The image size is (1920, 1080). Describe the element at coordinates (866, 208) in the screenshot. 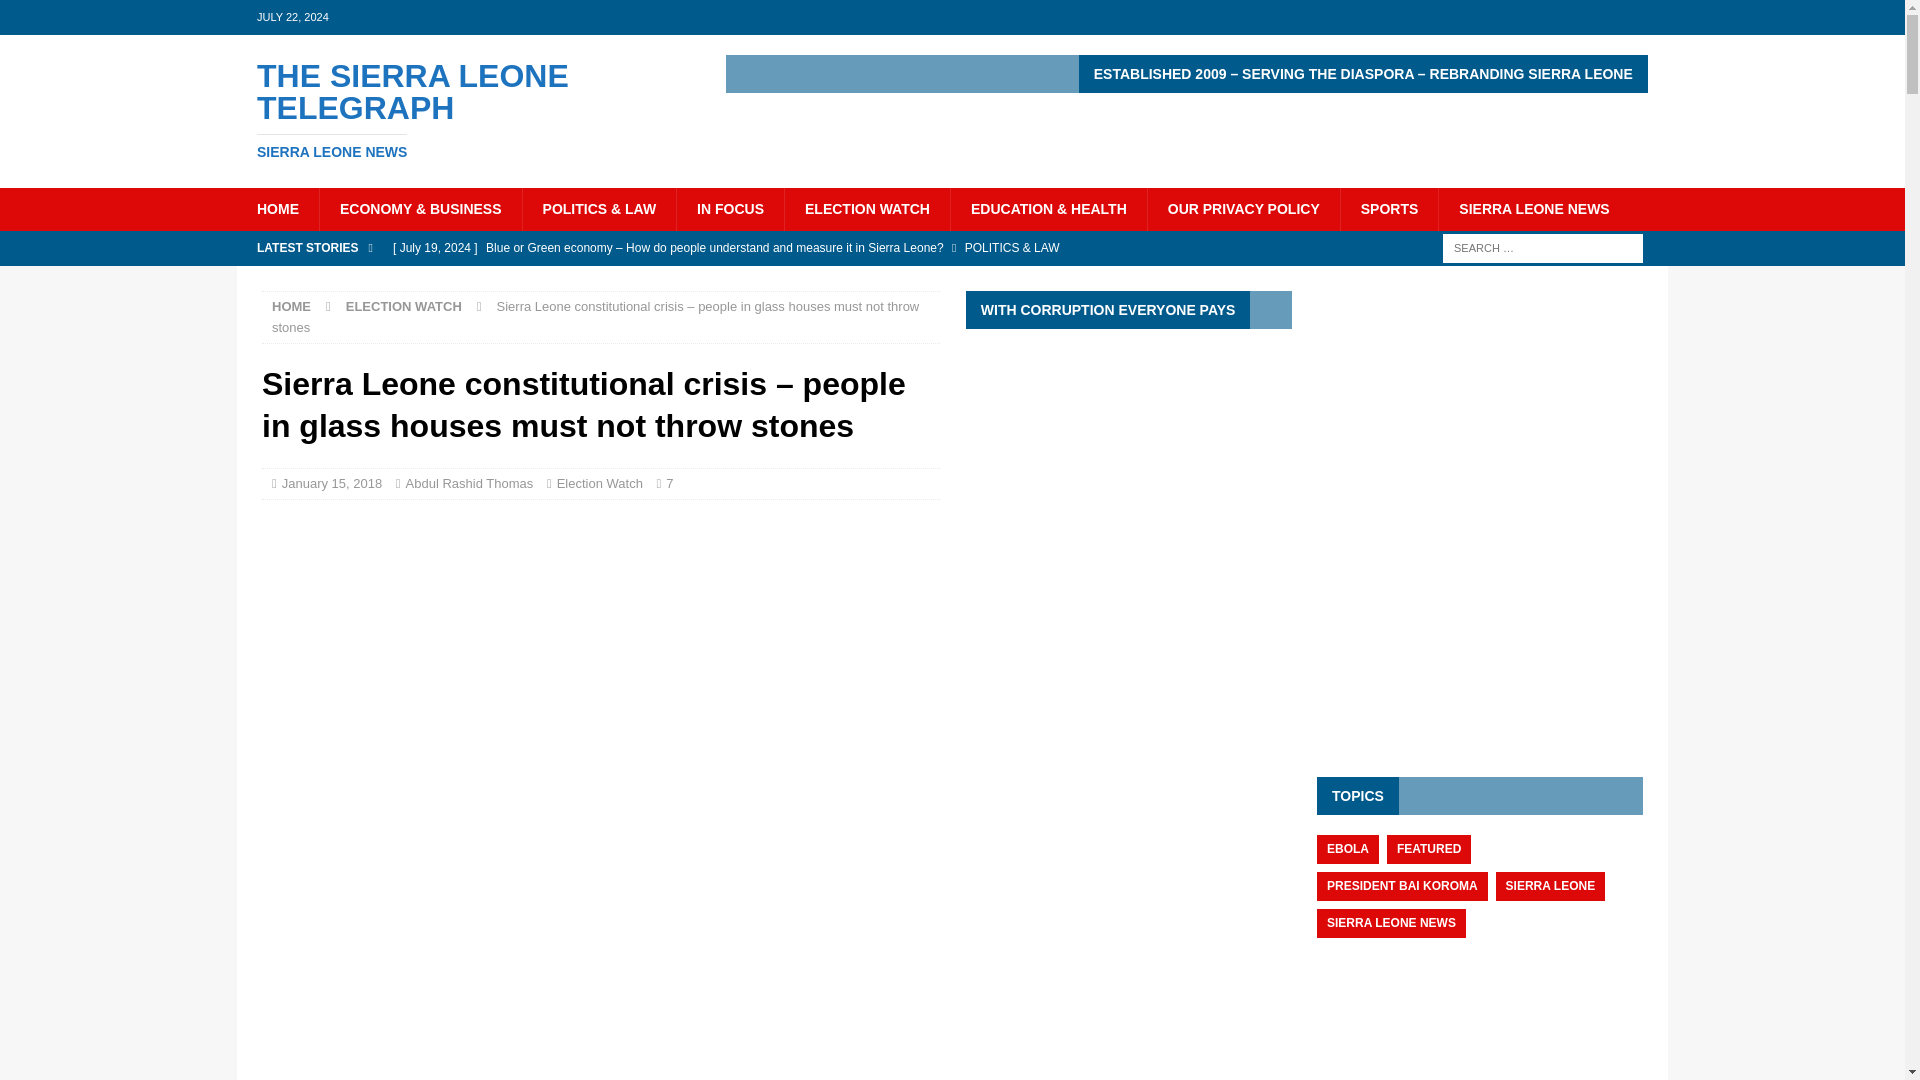

I see `ELECTION WATCH` at that location.